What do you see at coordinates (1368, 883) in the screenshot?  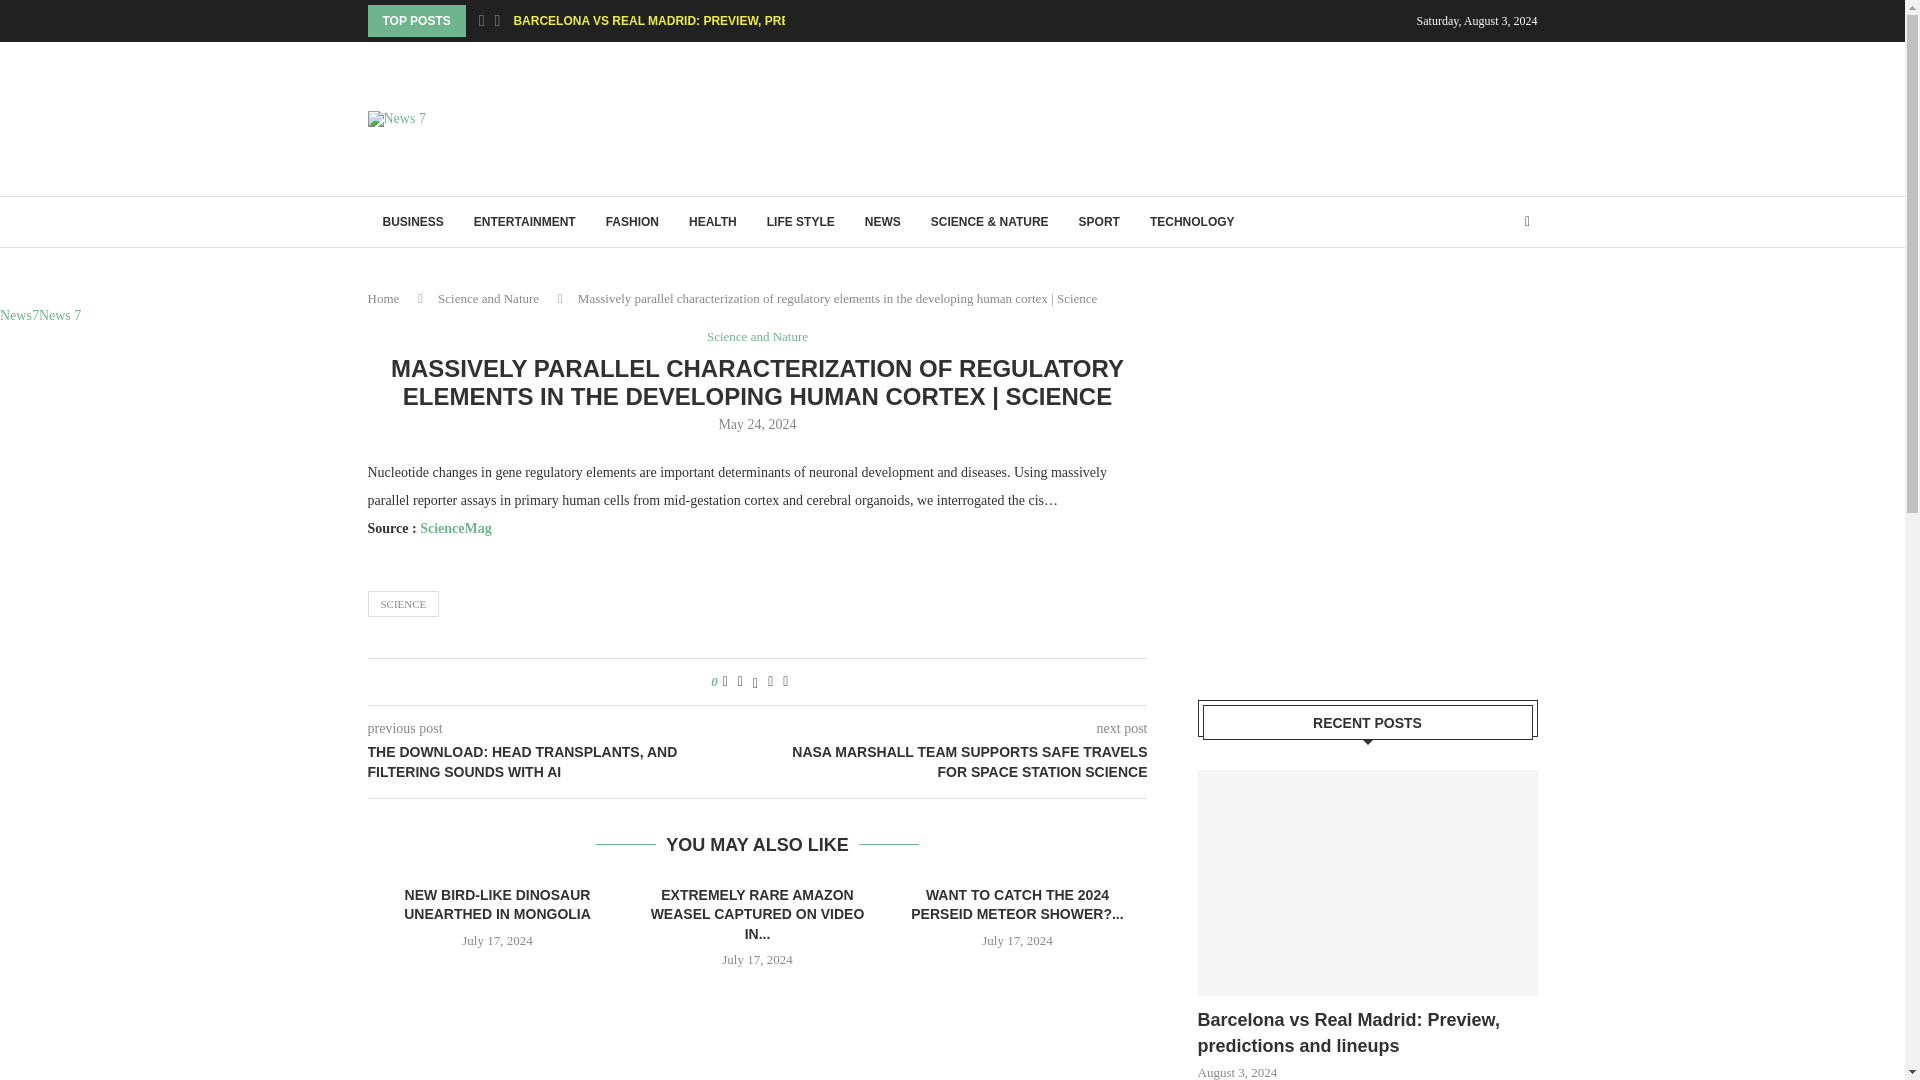 I see `Barcelona vs Real Madrid: Preview, predictions and lineups` at bounding box center [1368, 883].